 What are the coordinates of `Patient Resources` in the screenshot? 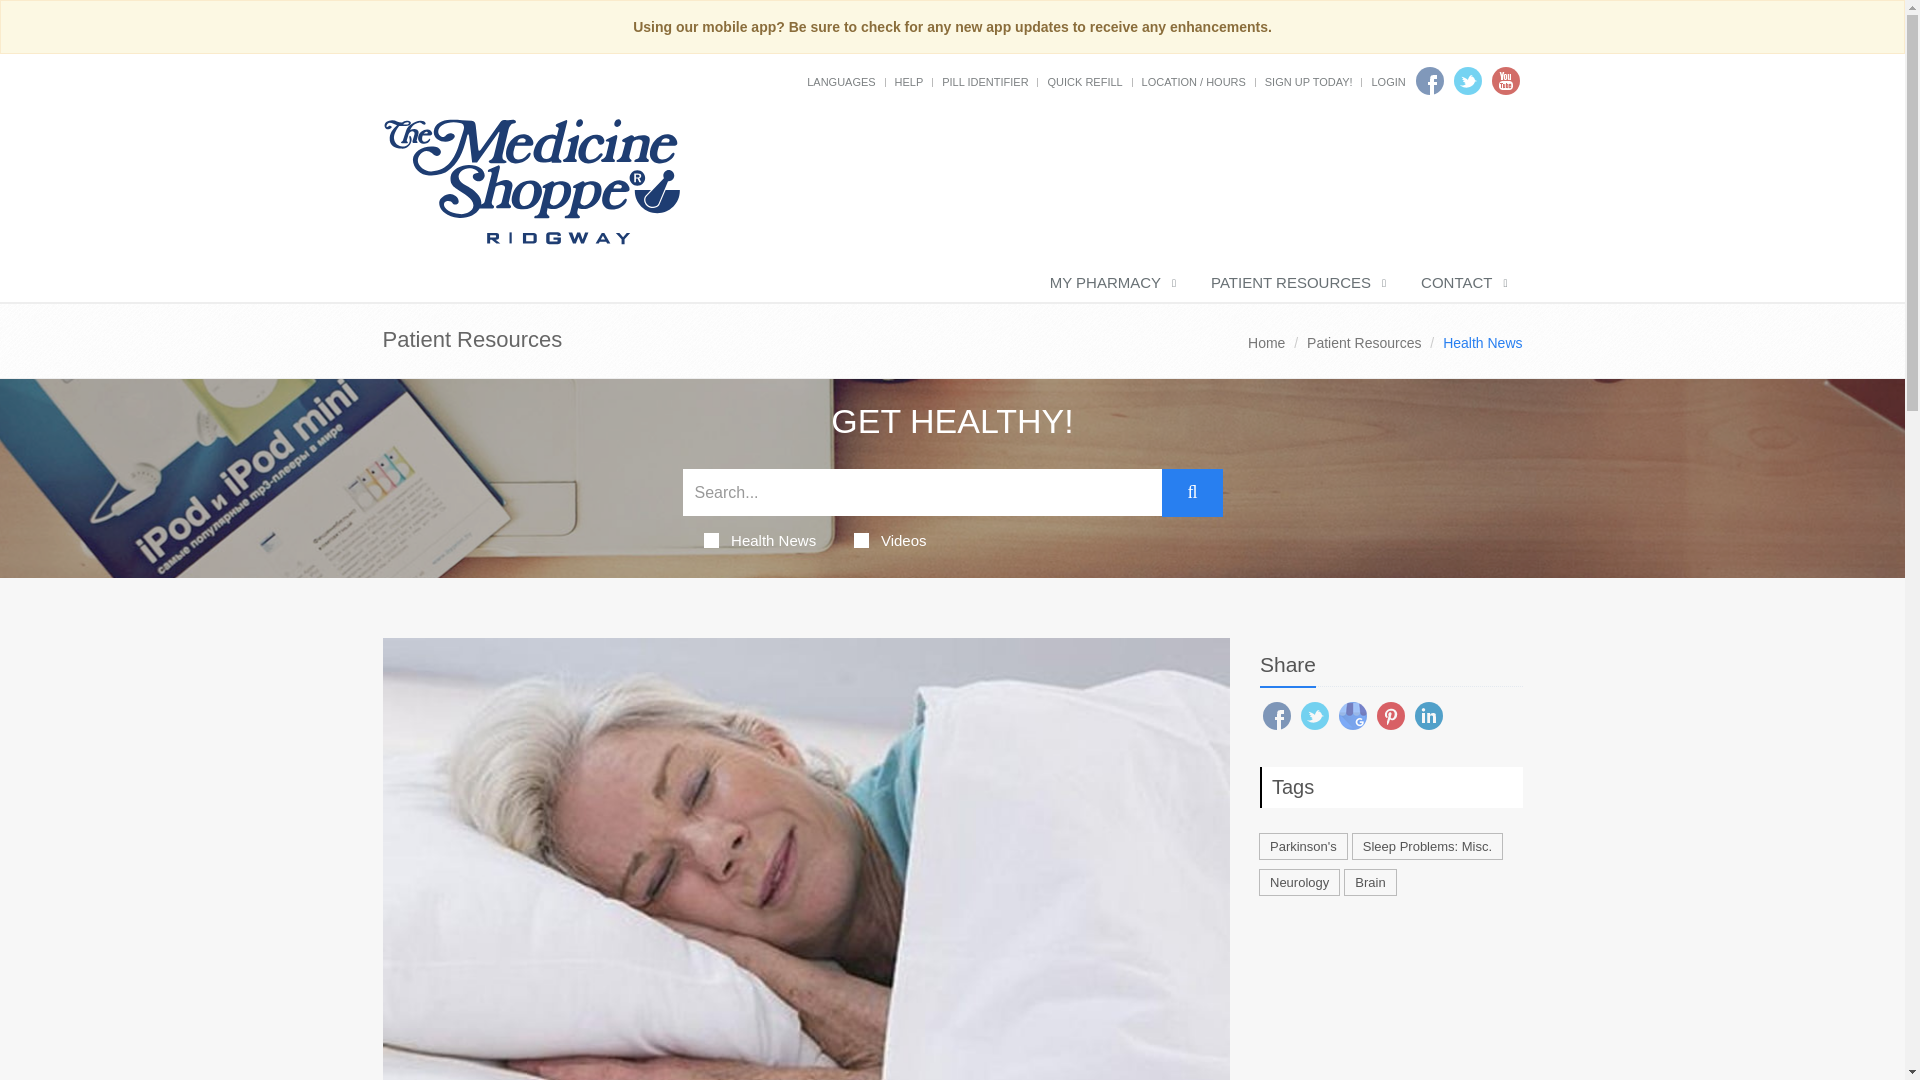 It's located at (1364, 342).